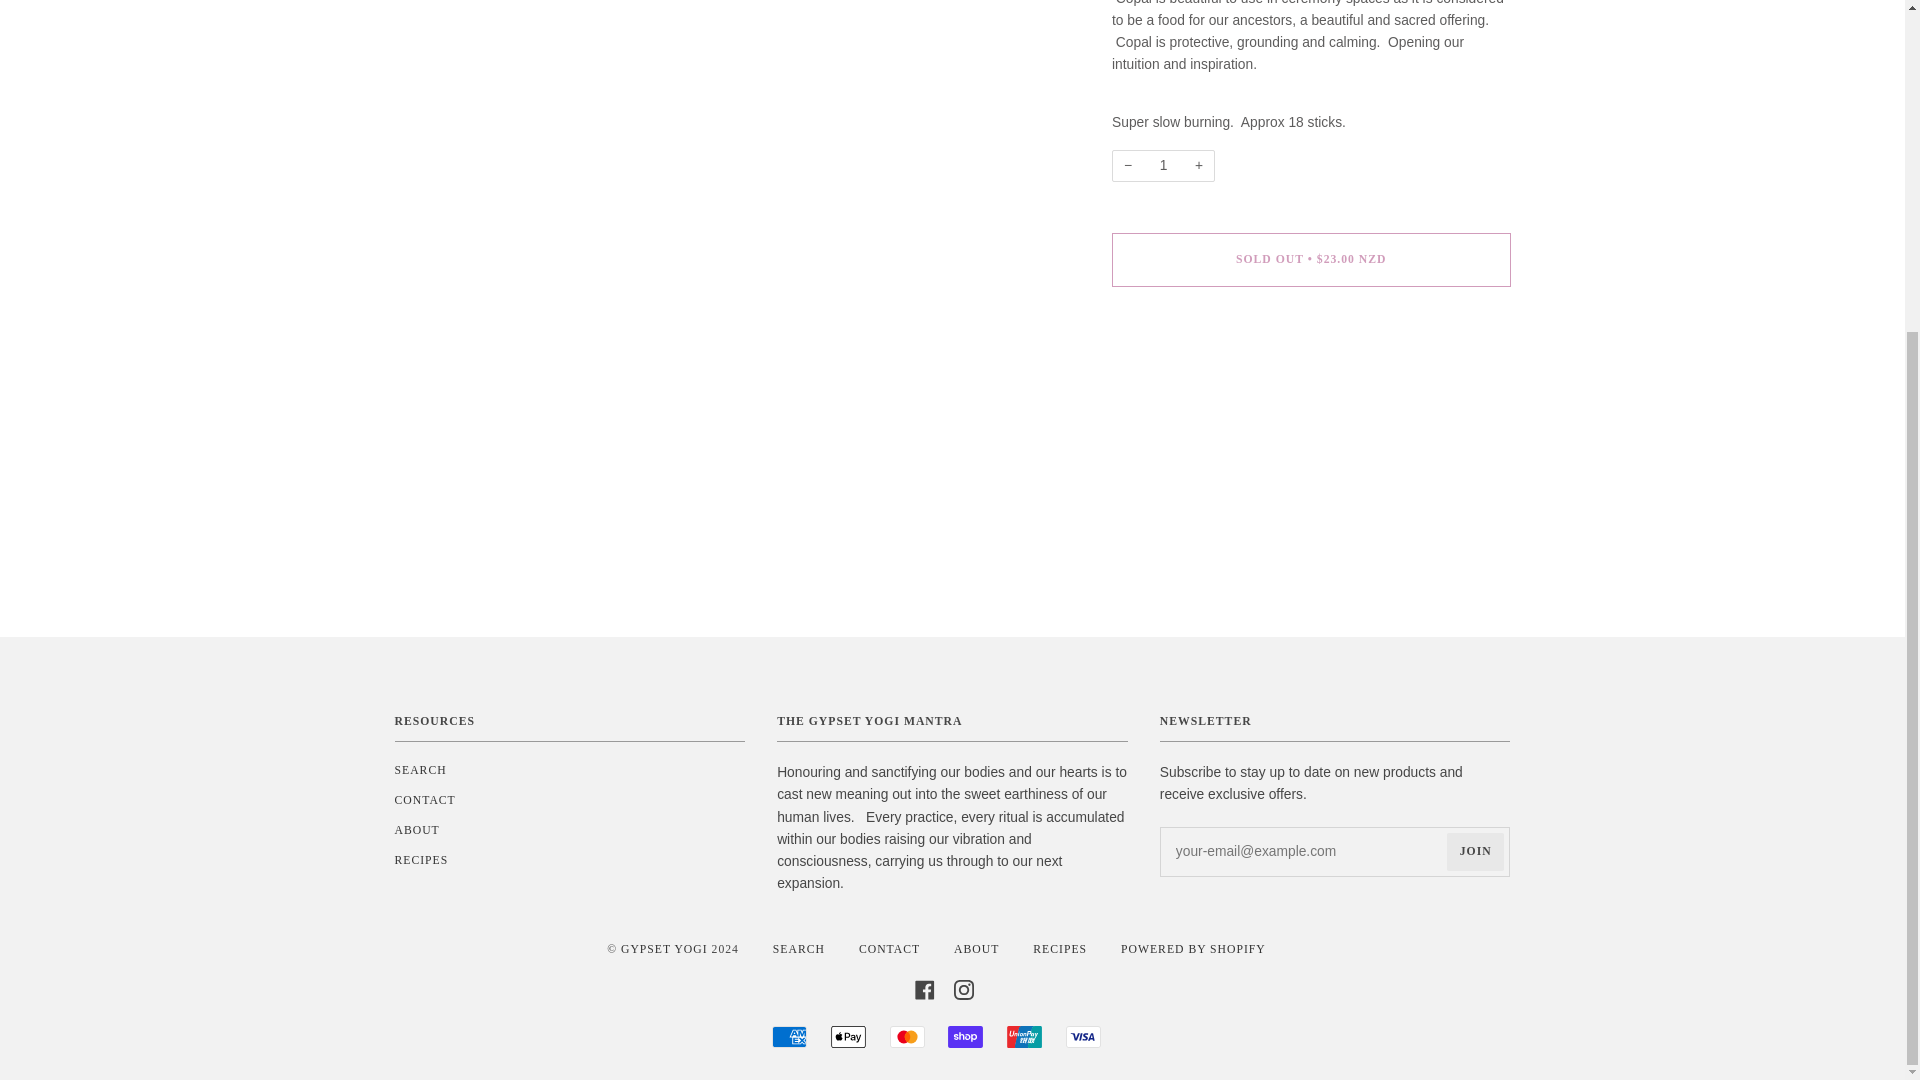  I want to click on MASTERCARD, so click(908, 1036).